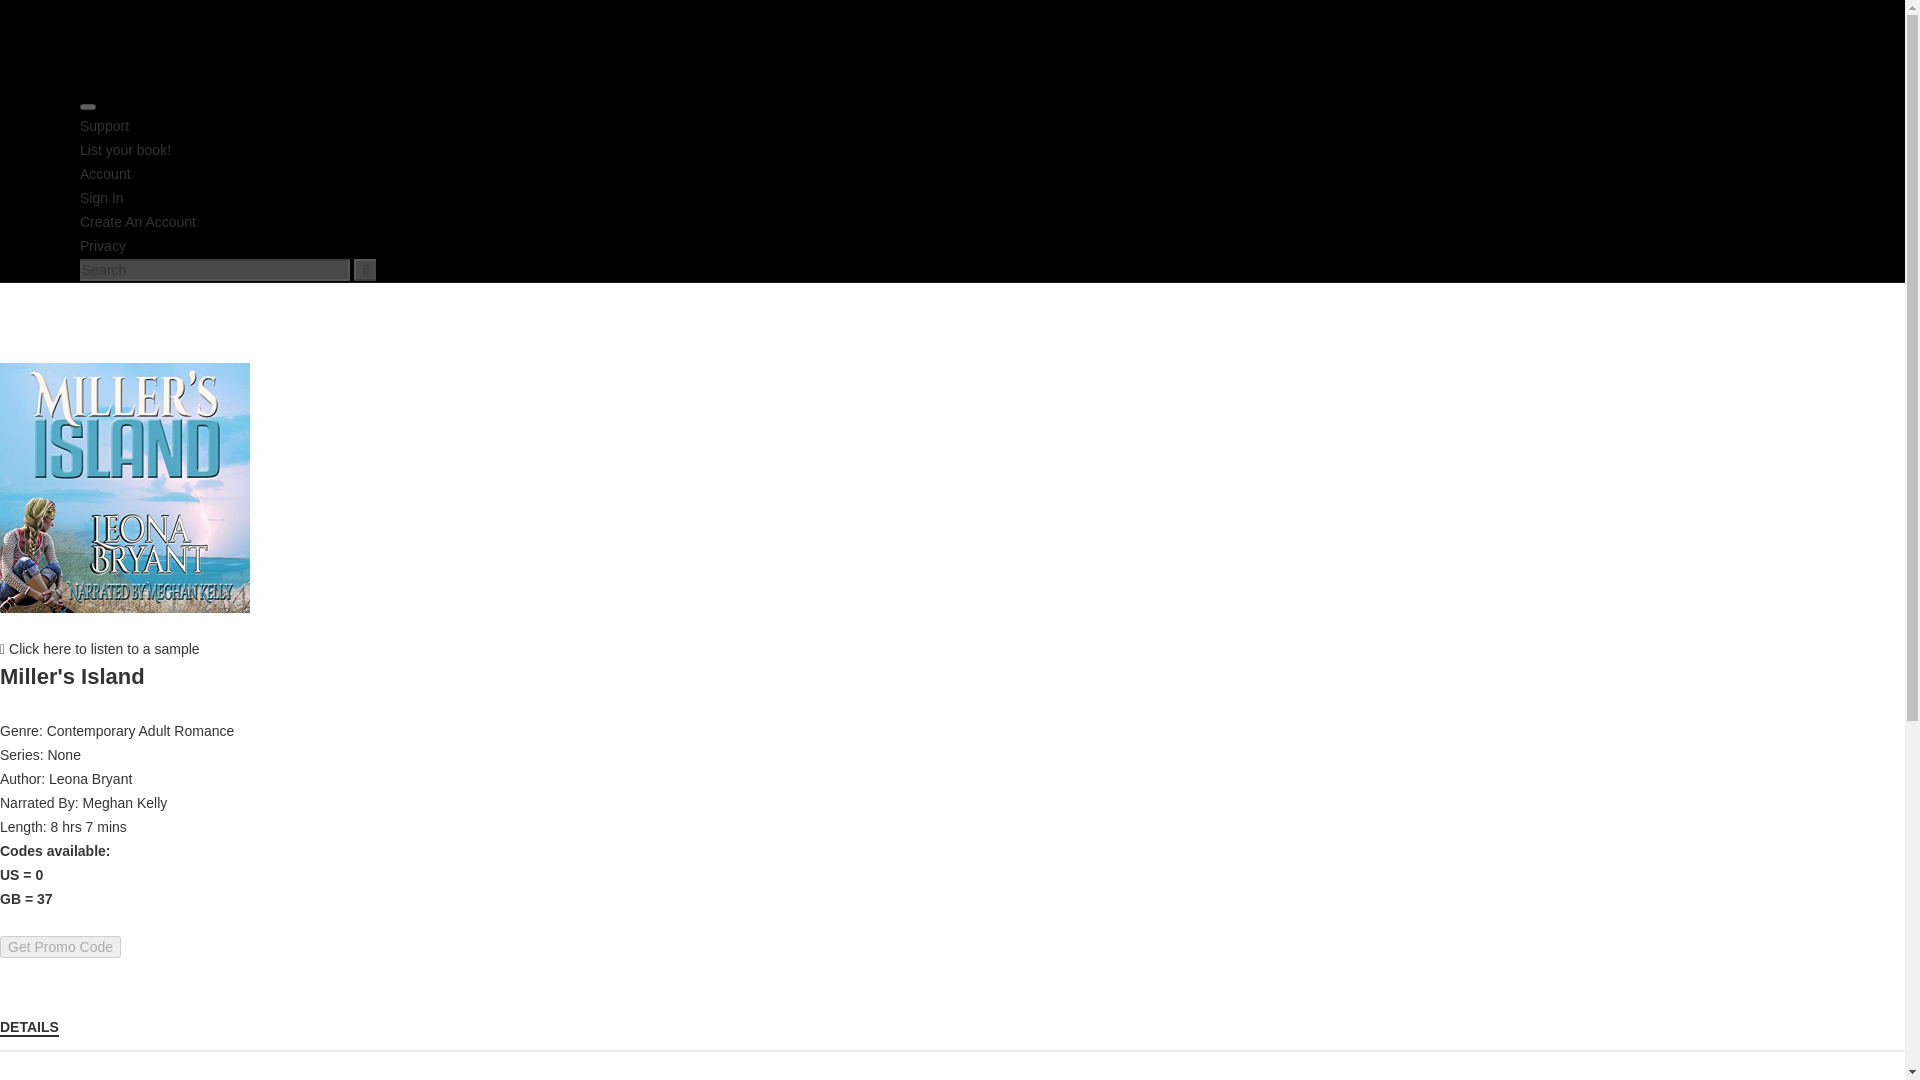  Describe the element at coordinates (125, 149) in the screenshot. I see `List your book!` at that location.